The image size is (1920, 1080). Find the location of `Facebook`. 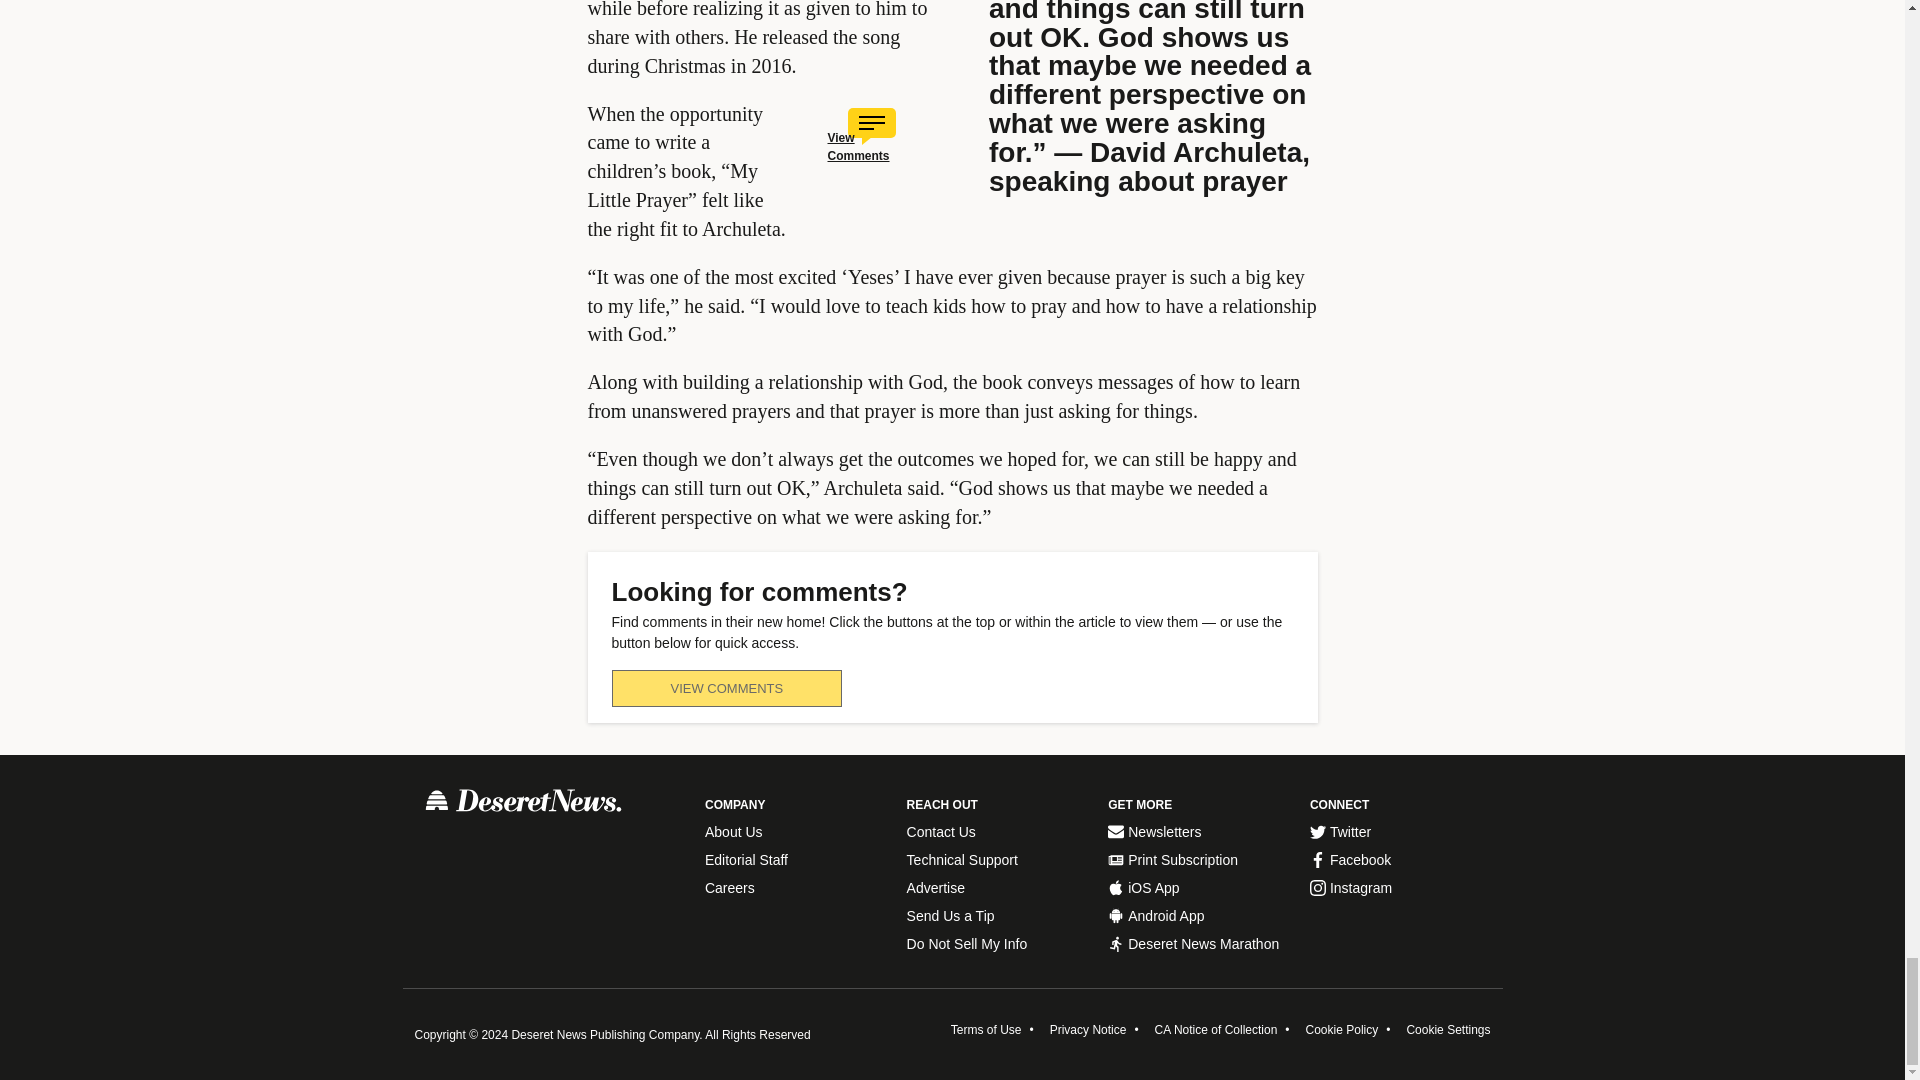

Facebook is located at coordinates (1401, 860).